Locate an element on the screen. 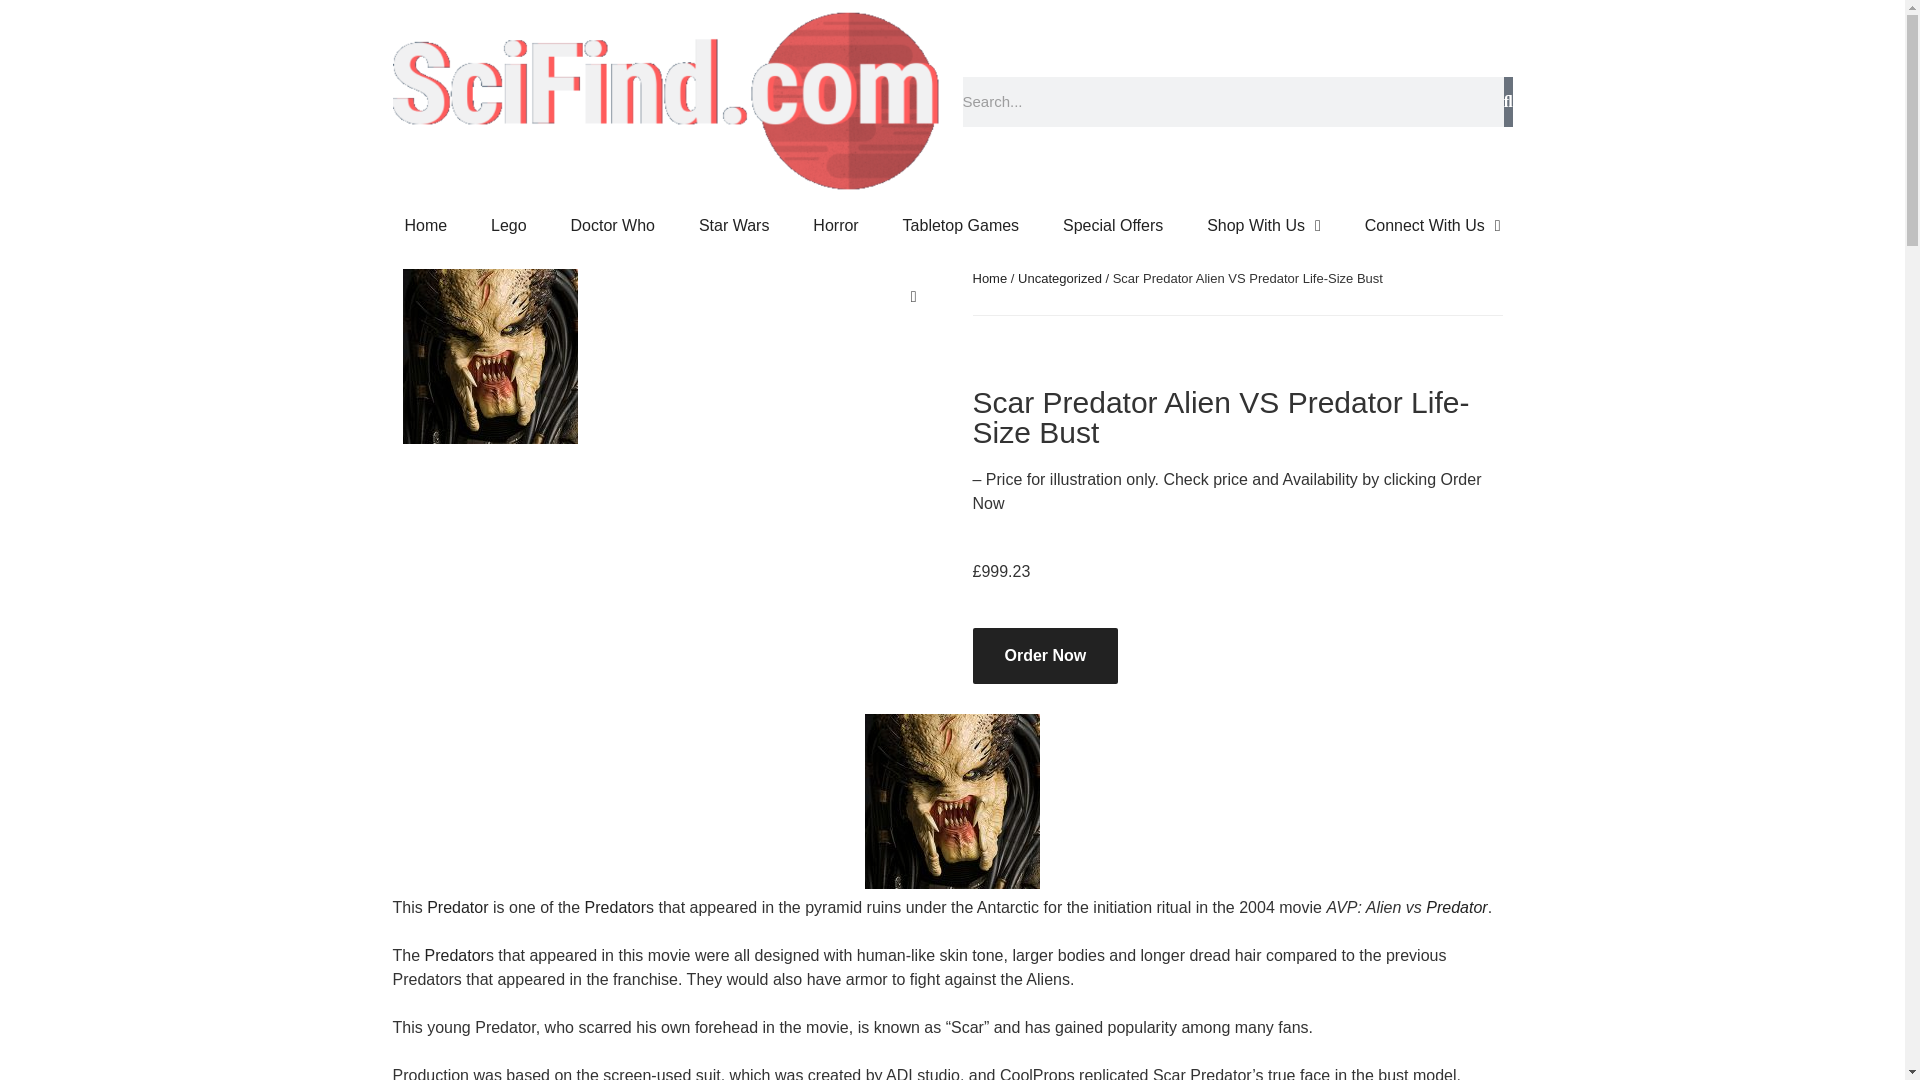 The image size is (1920, 1080). Tabletop Games is located at coordinates (960, 226).